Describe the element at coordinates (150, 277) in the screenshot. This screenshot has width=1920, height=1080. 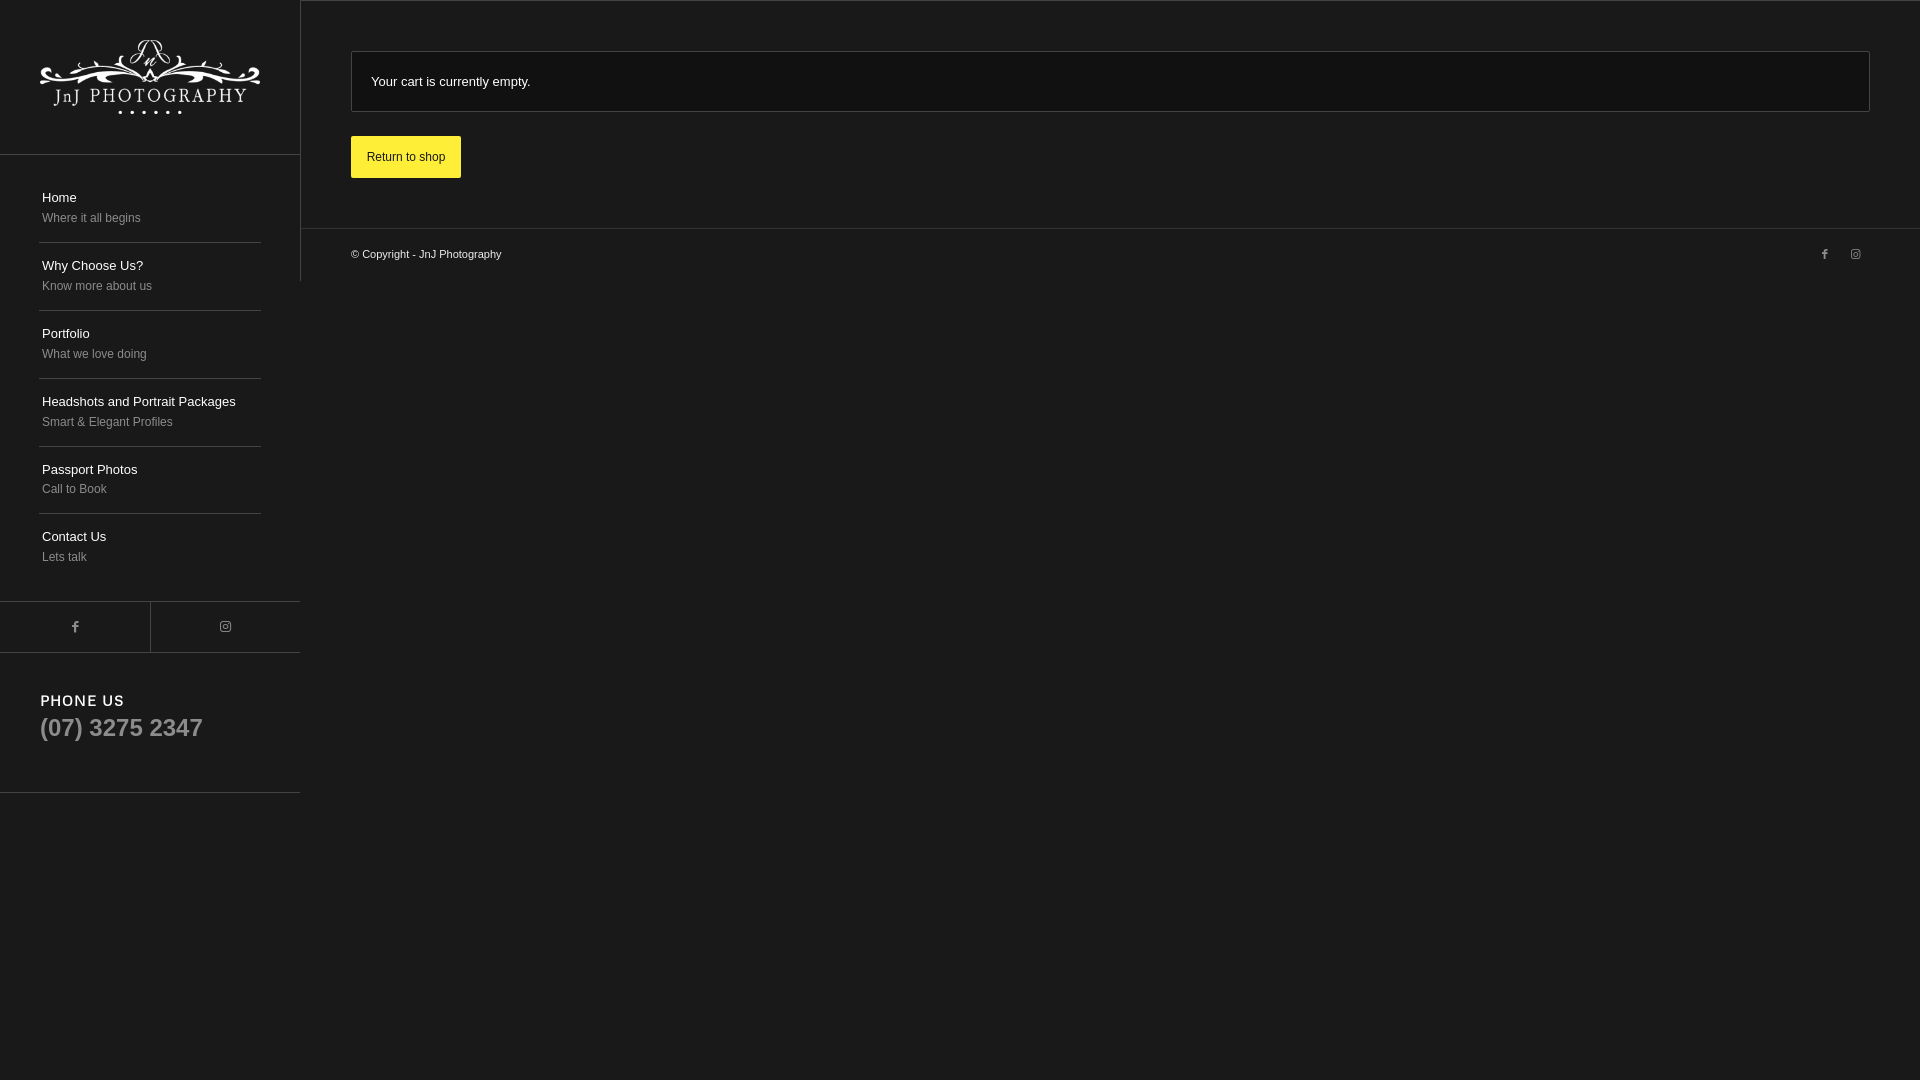
I see `Why Choose Us?
Know more about us` at that location.